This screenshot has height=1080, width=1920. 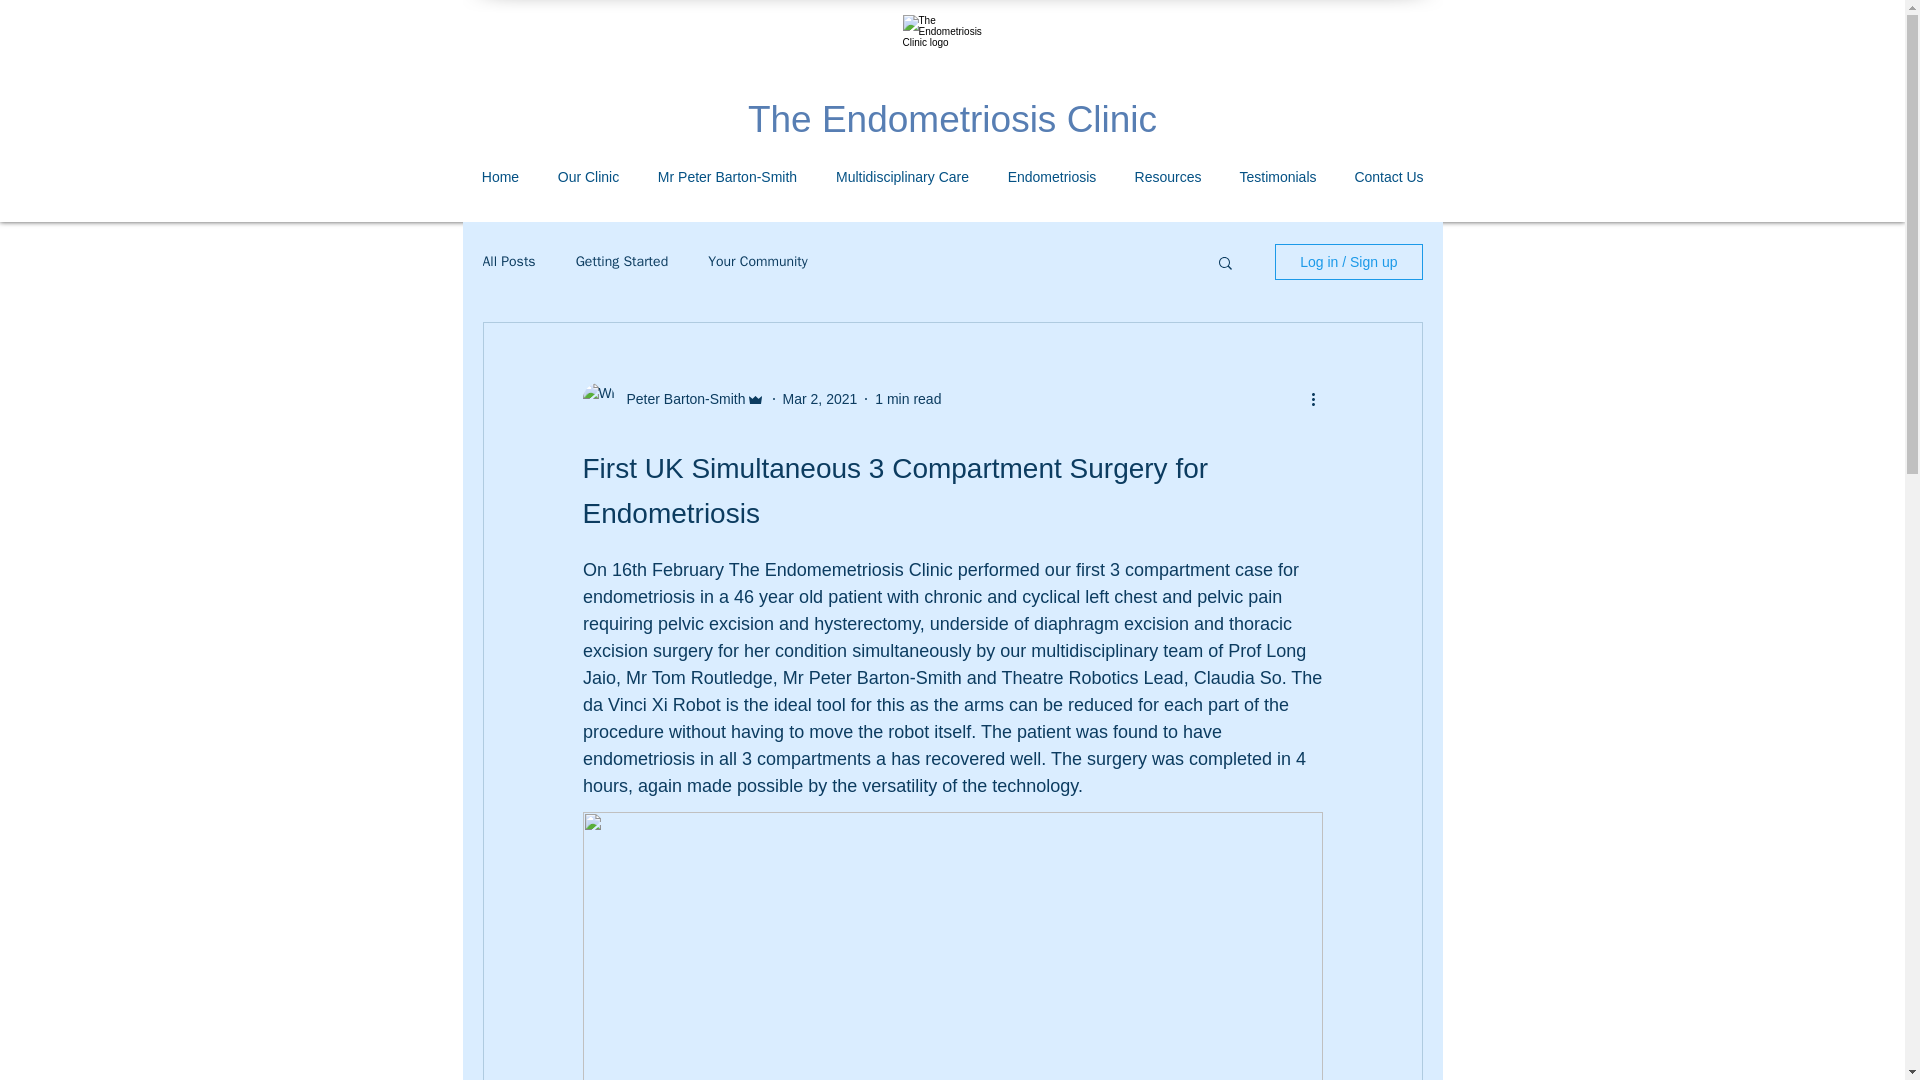 What do you see at coordinates (758, 262) in the screenshot?
I see `Your Community` at bounding box center [758, 262].